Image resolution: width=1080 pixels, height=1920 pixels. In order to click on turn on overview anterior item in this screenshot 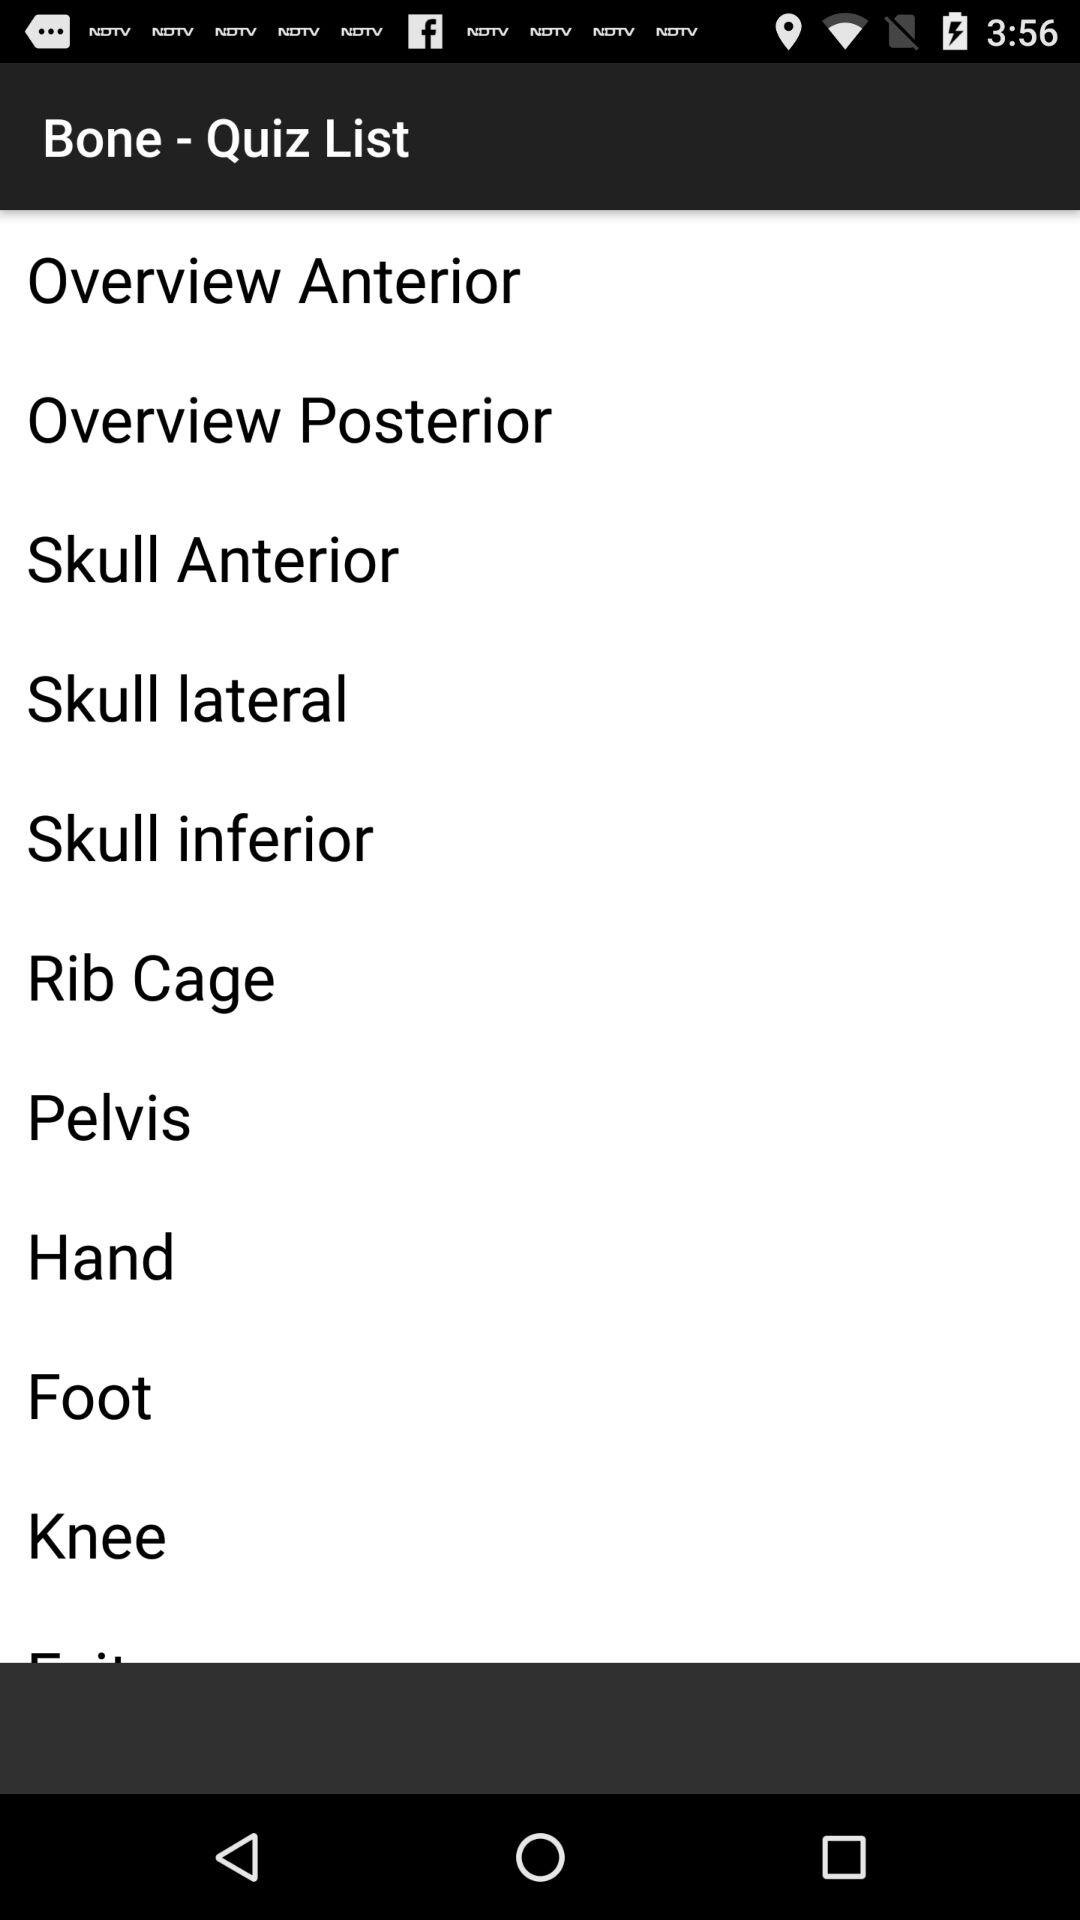, I will do `click(540, 278)`.